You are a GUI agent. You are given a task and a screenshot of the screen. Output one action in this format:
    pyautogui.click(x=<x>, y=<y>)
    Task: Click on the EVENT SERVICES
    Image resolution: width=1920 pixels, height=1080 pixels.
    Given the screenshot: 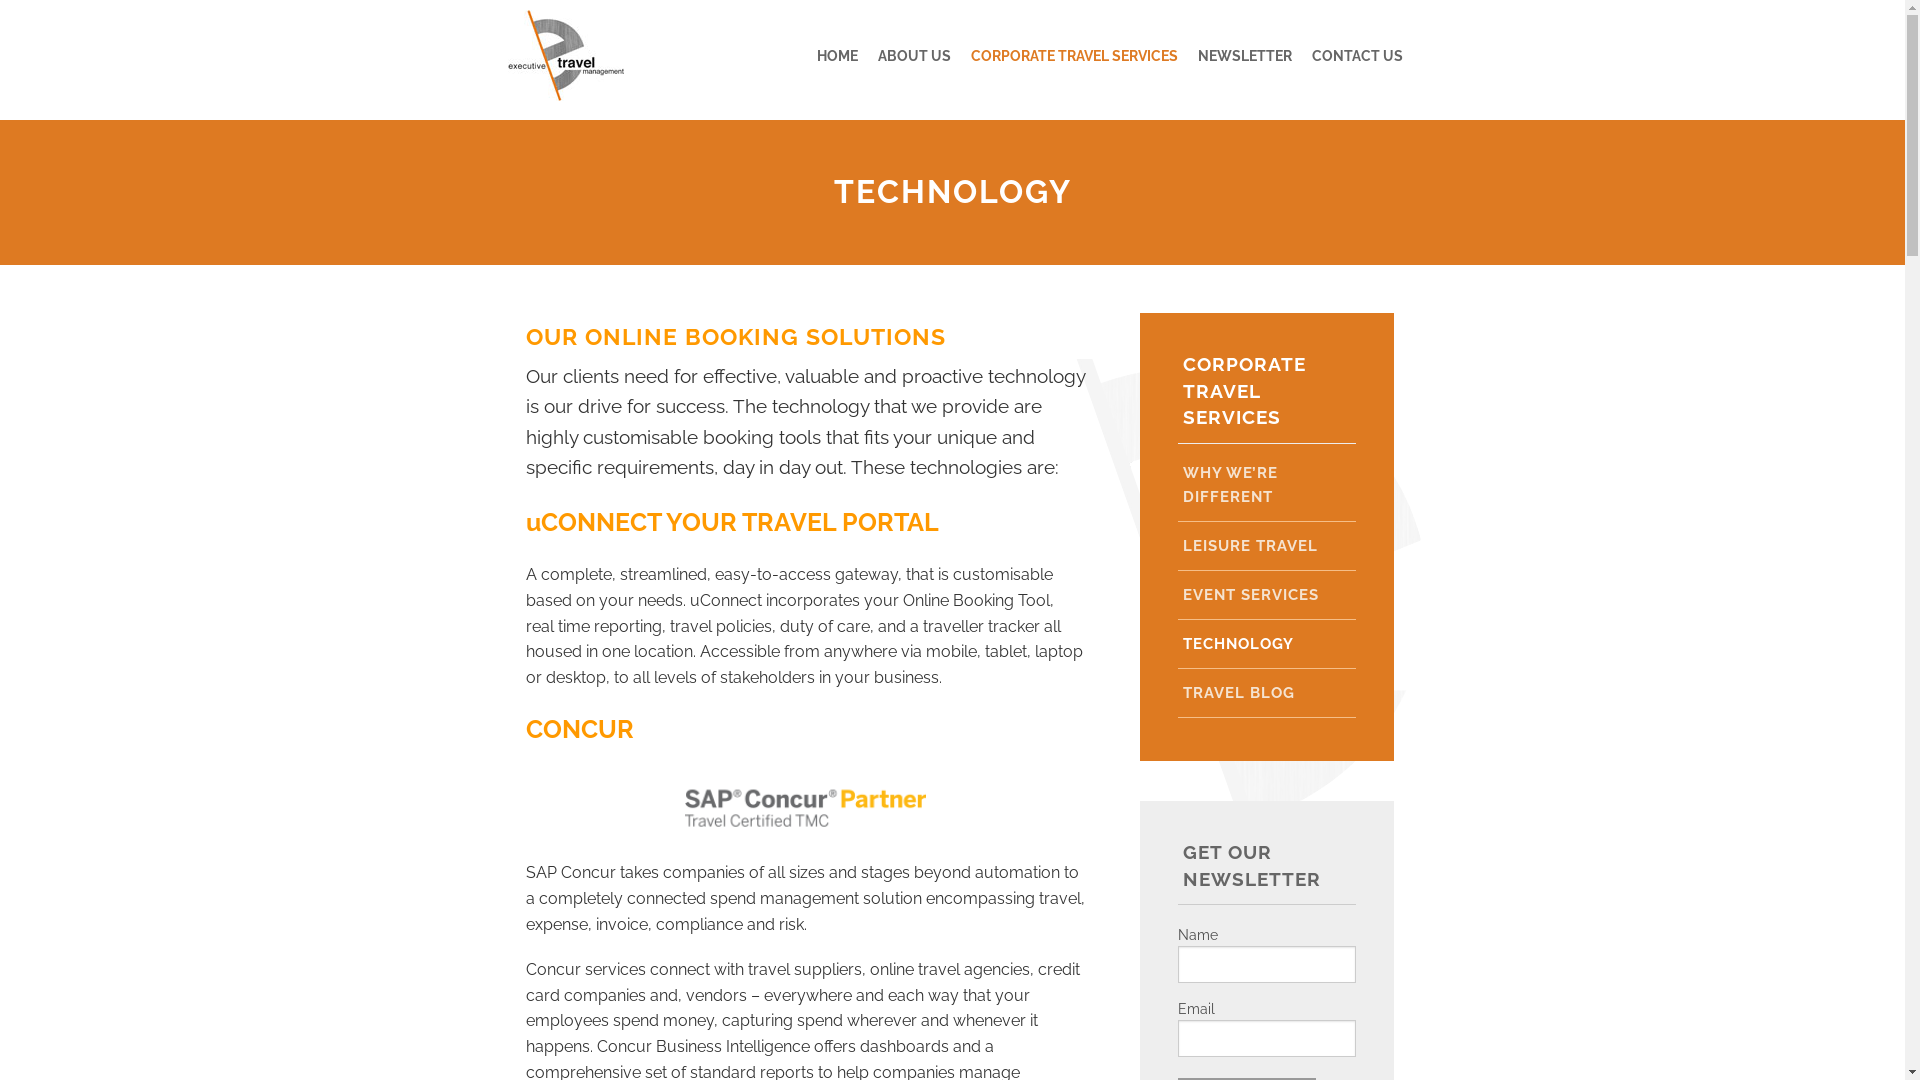 What is the action you would take?
    pyautogui.click(x=1267, y=596)
    